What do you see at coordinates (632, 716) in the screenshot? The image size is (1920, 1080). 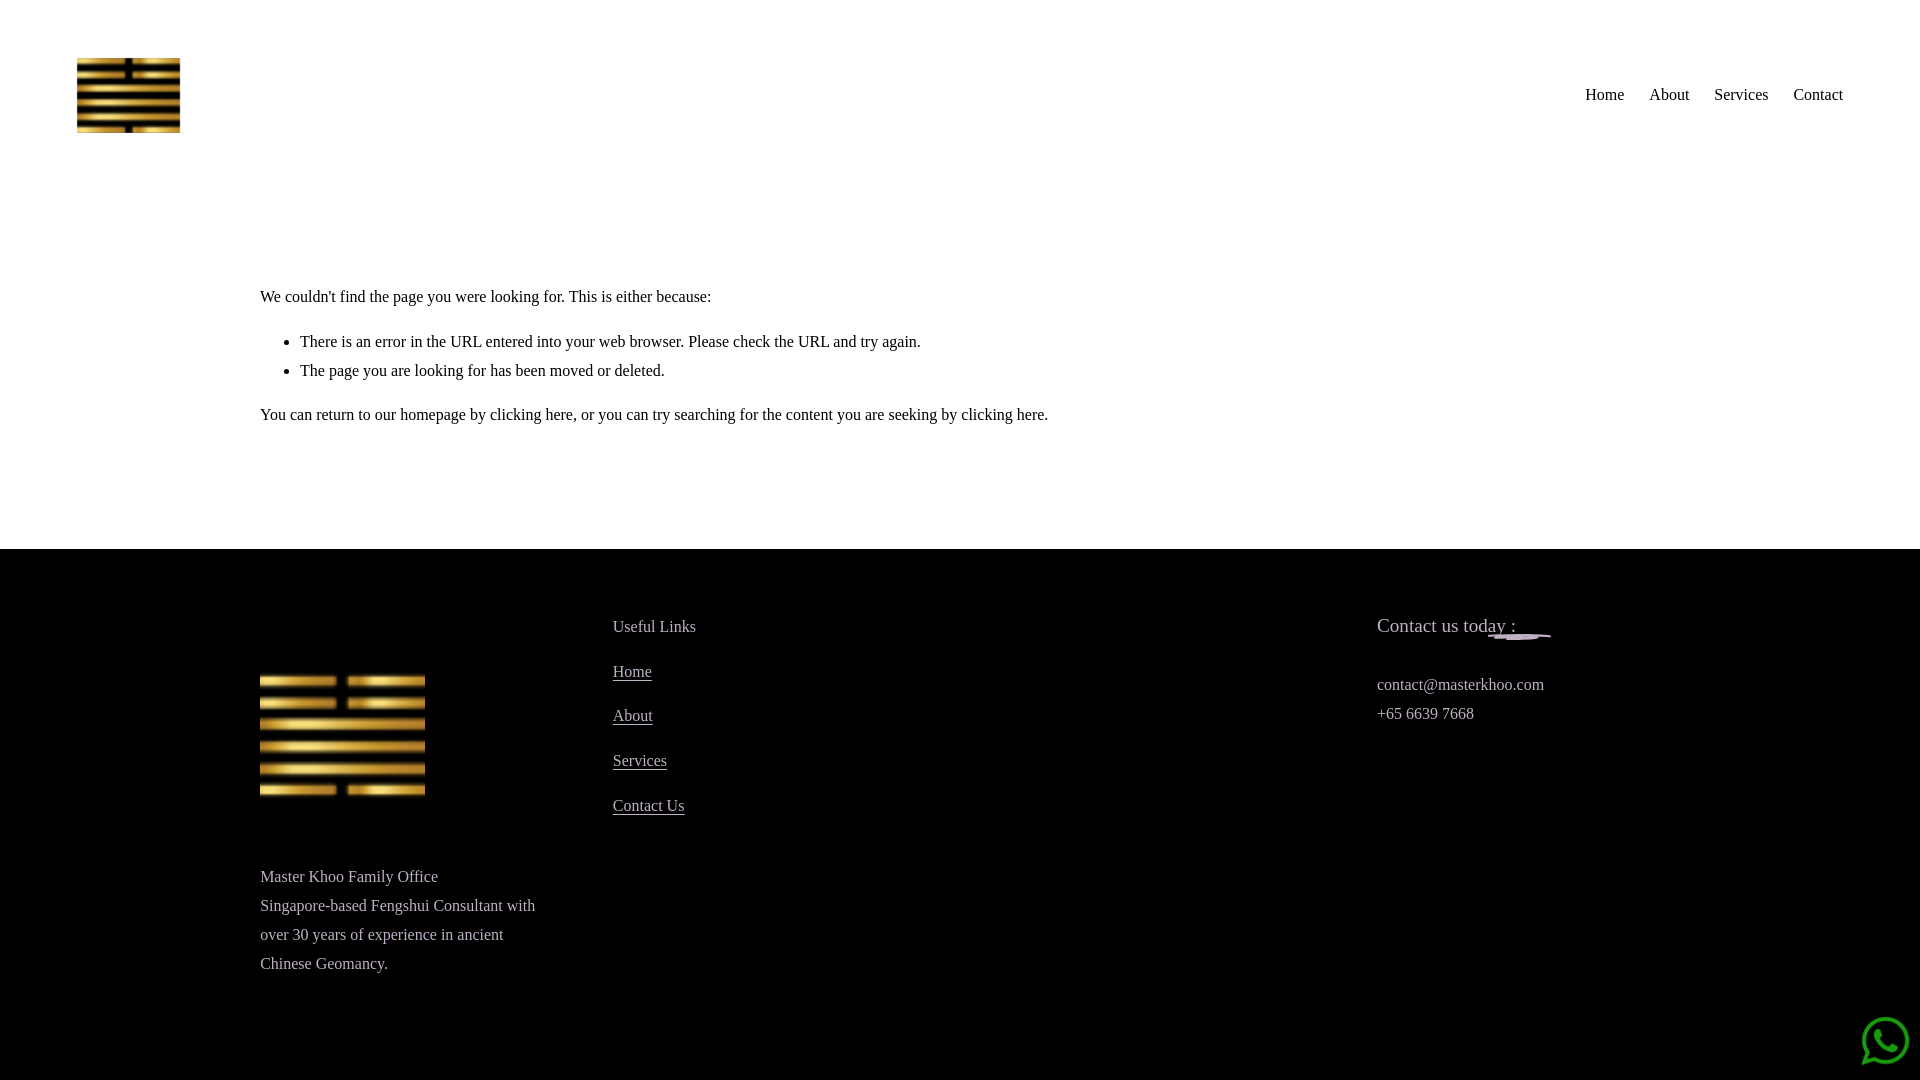 I see `About` at bounding box center [632, 716].